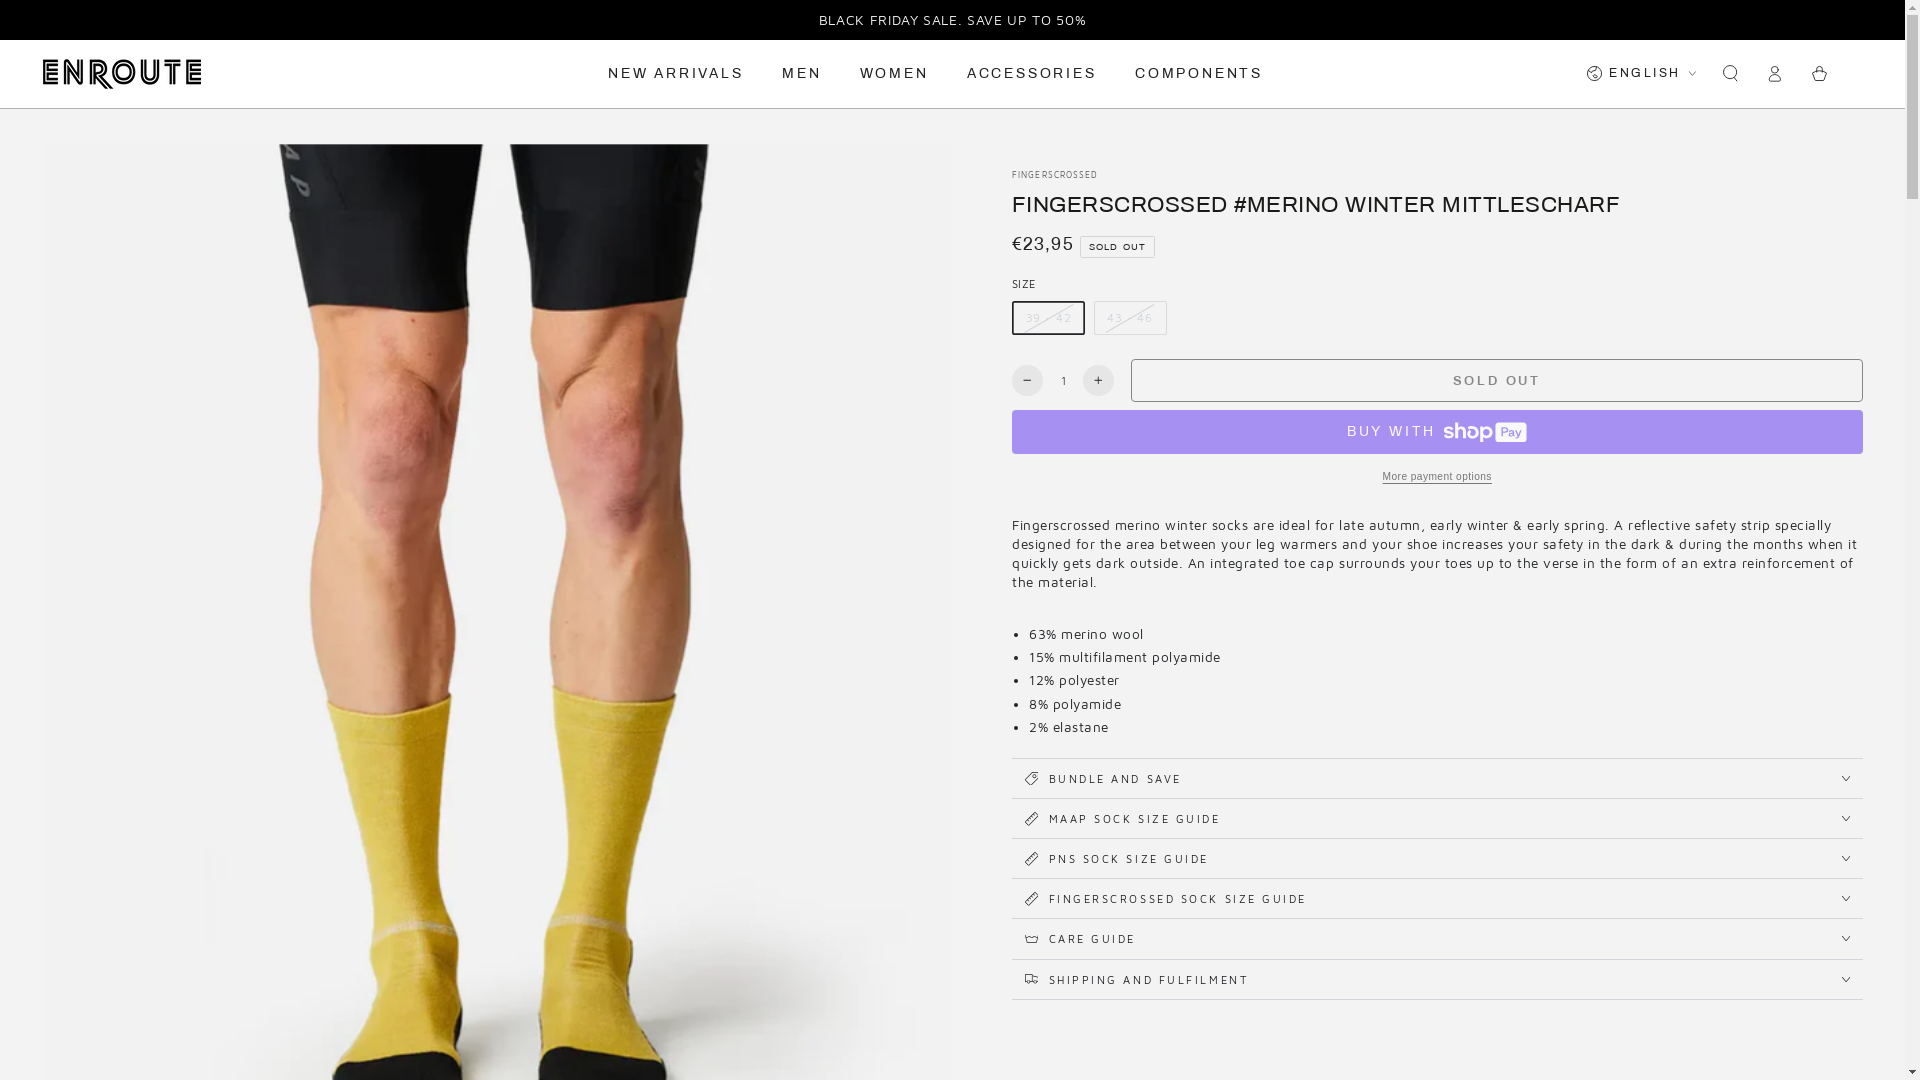 Image resolution: width=1920 pixels, height=1080 pixels. I want to click on SOLD OUT, so click(1497, 380).